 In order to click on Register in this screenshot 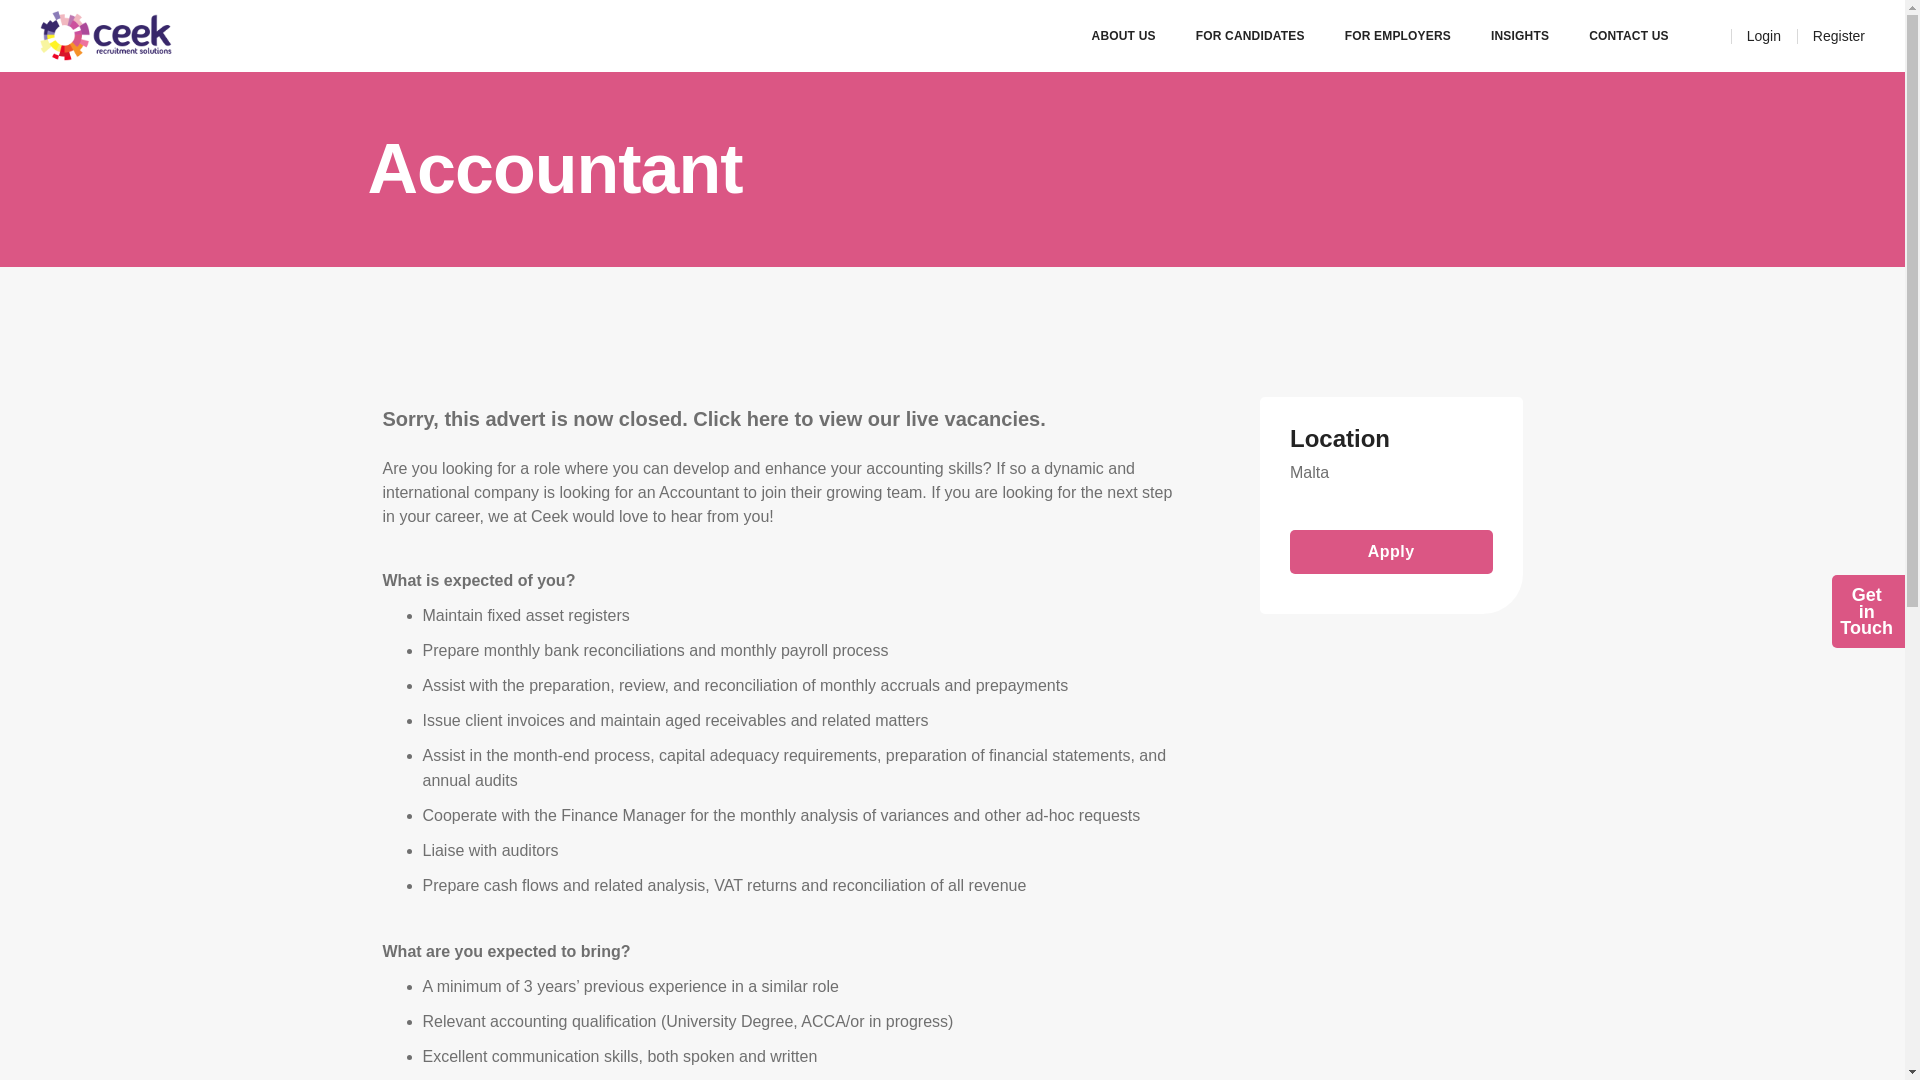, I will do `click(1764, 36)`.